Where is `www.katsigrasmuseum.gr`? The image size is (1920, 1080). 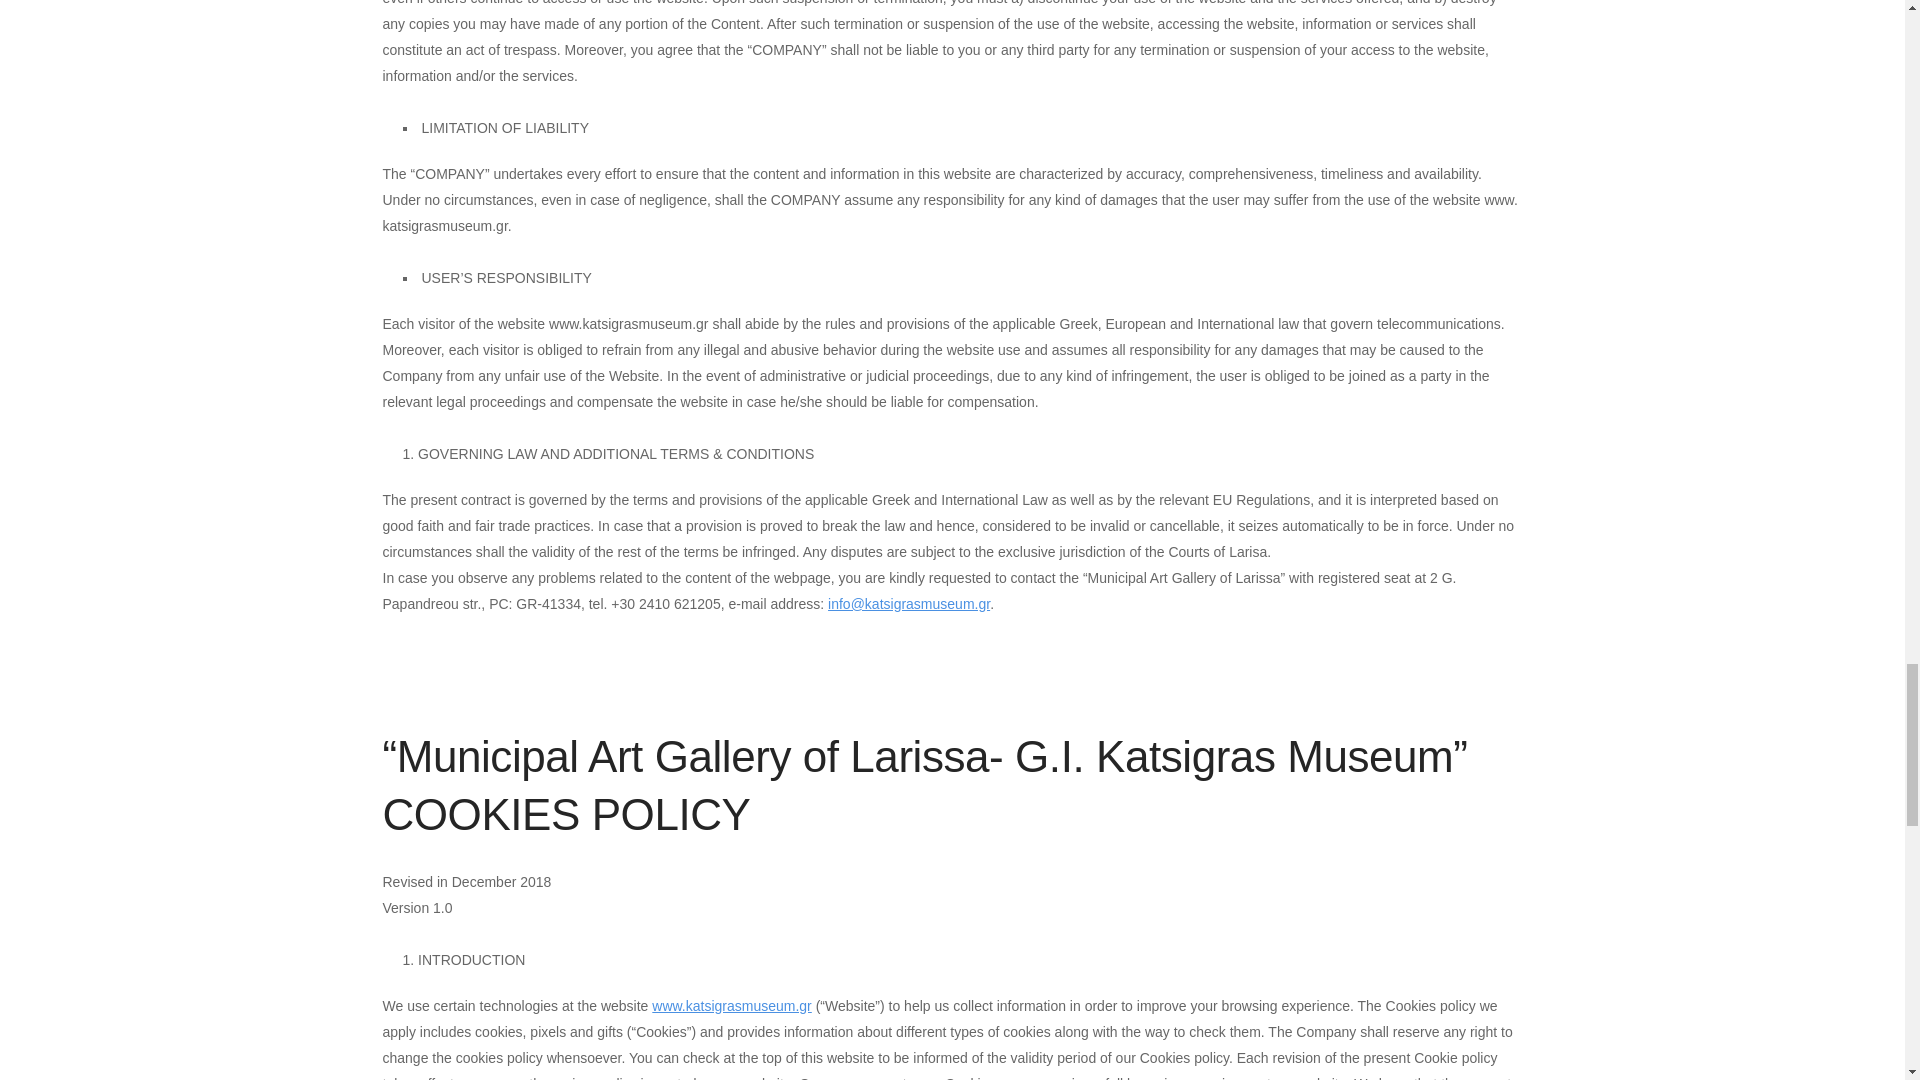 www.katsigrasmuseum.gr is located at coordinates (732, 1006).